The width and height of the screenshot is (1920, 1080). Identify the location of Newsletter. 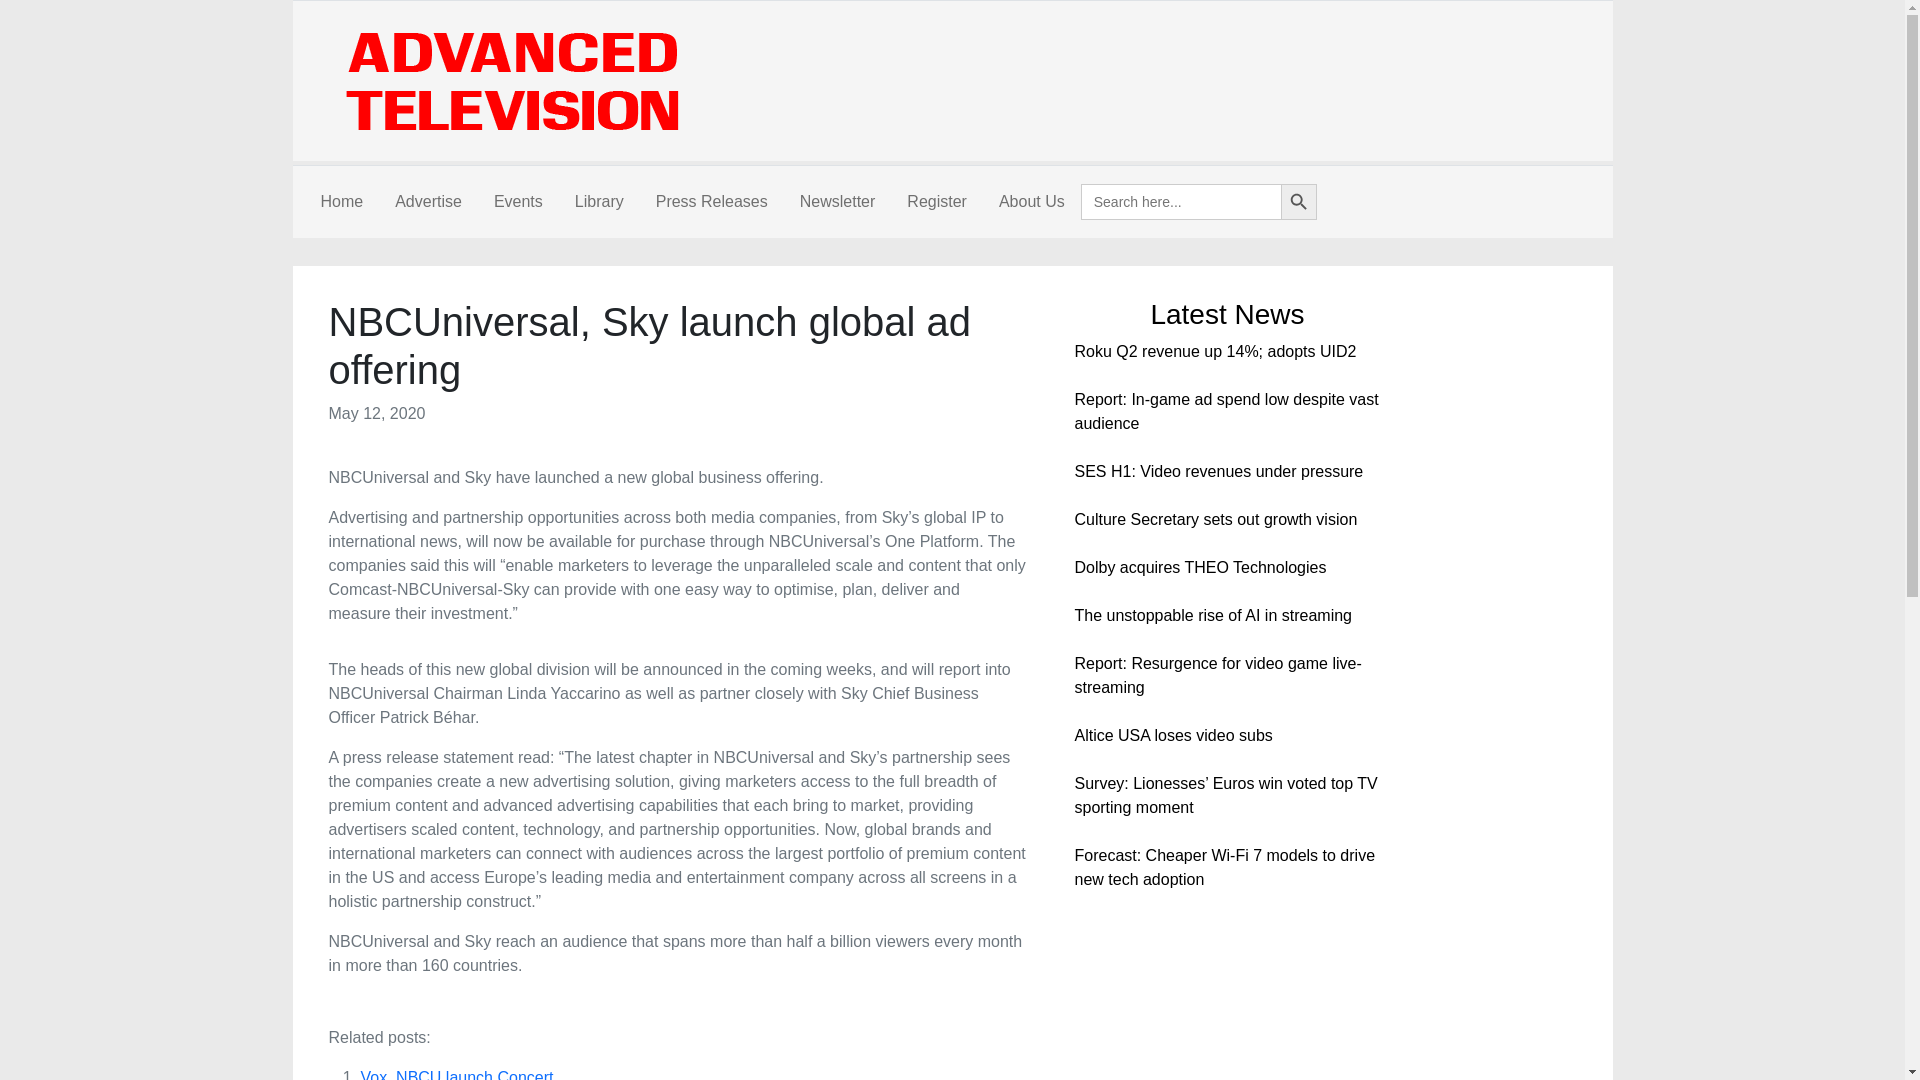
(838, 202).